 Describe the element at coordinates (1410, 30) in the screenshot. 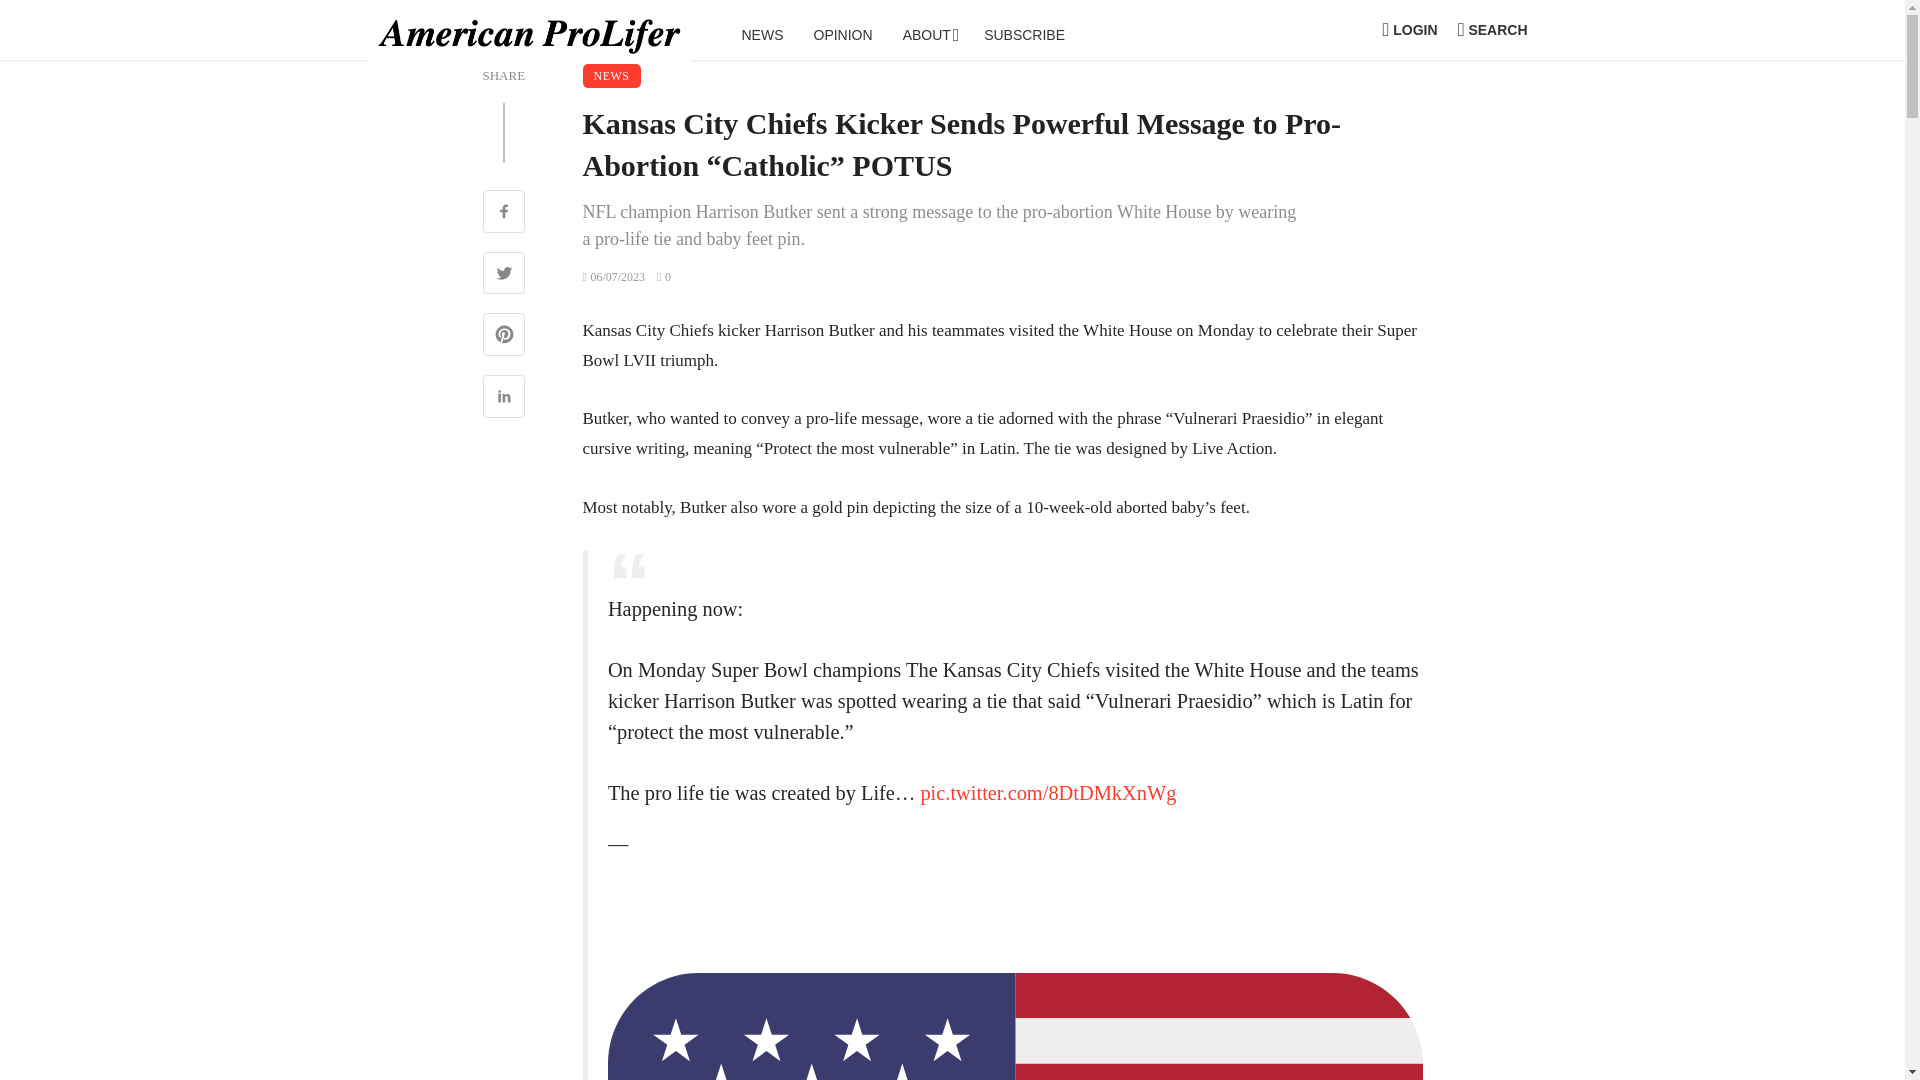

I see `LOGIN` at that location.